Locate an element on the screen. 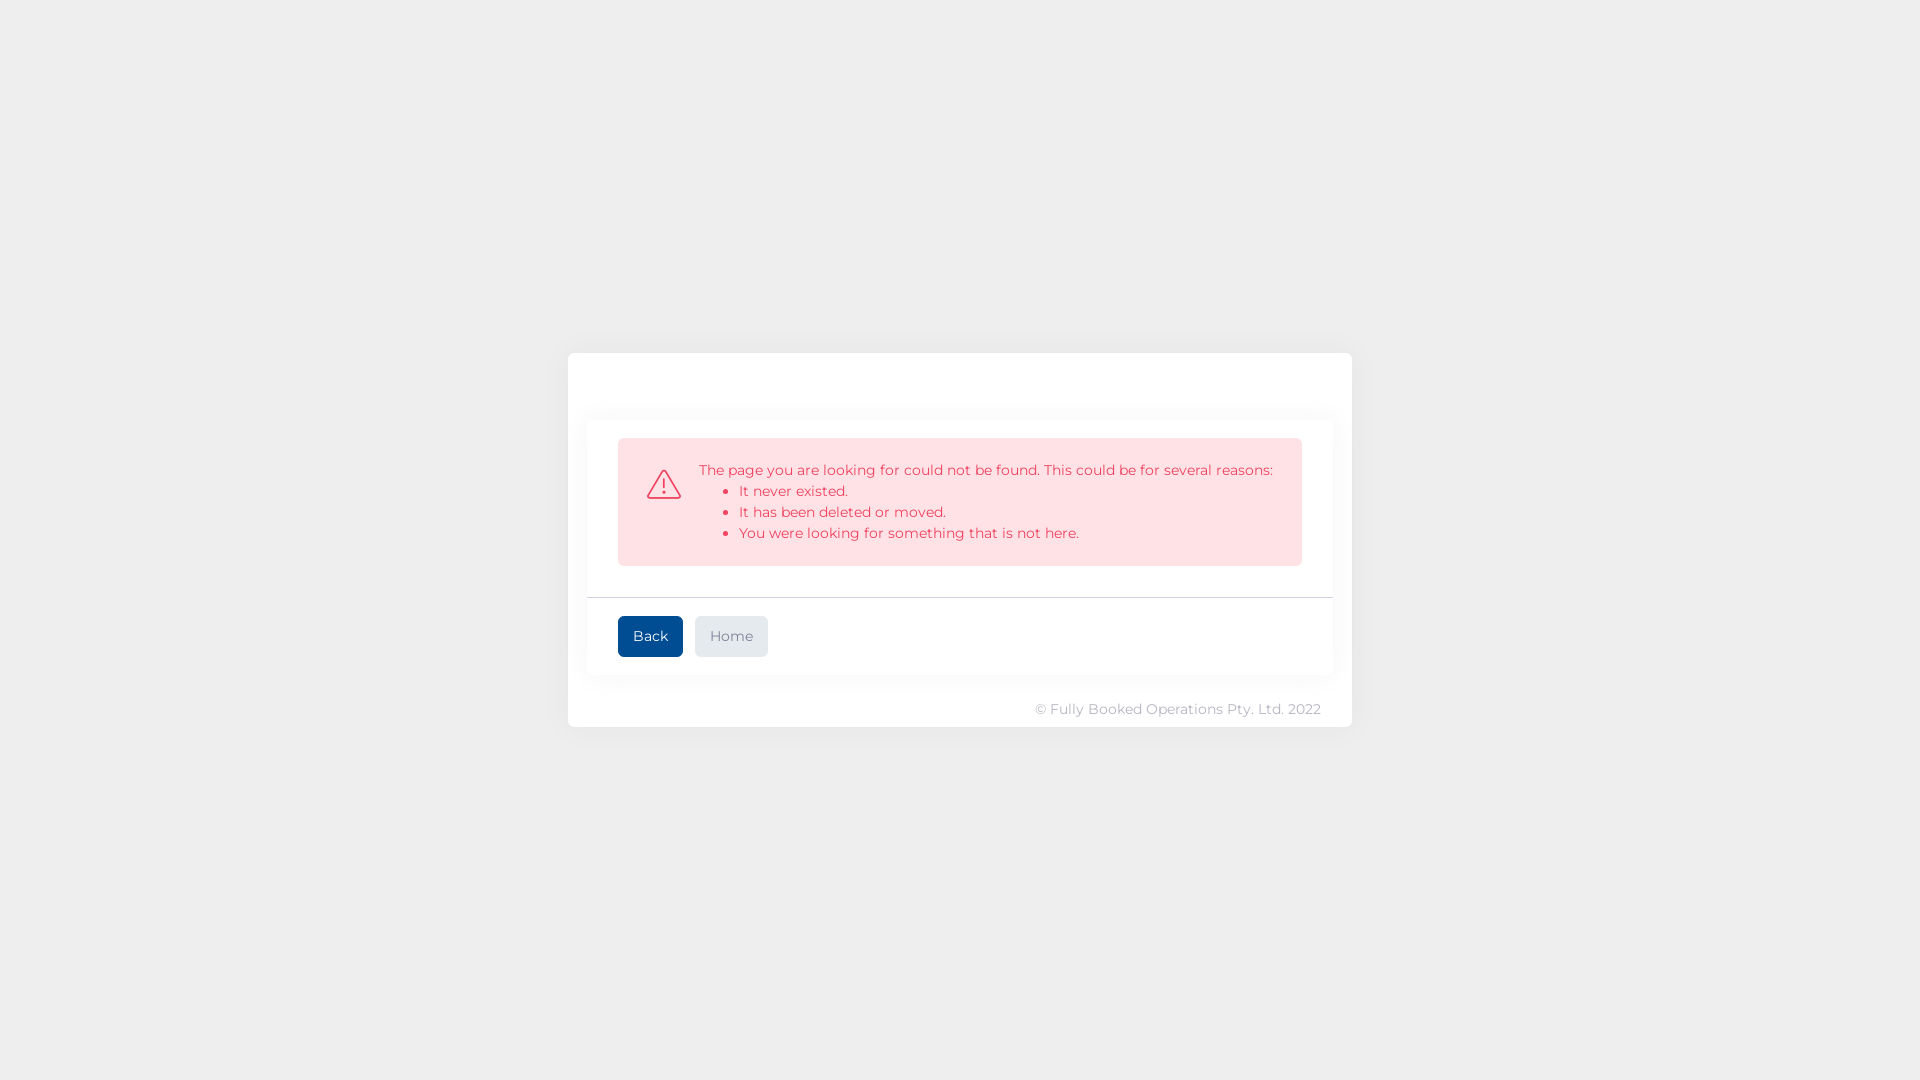 The width and height of the screenshot is (1920, 1080). Back is located at coordinates (650, 636).